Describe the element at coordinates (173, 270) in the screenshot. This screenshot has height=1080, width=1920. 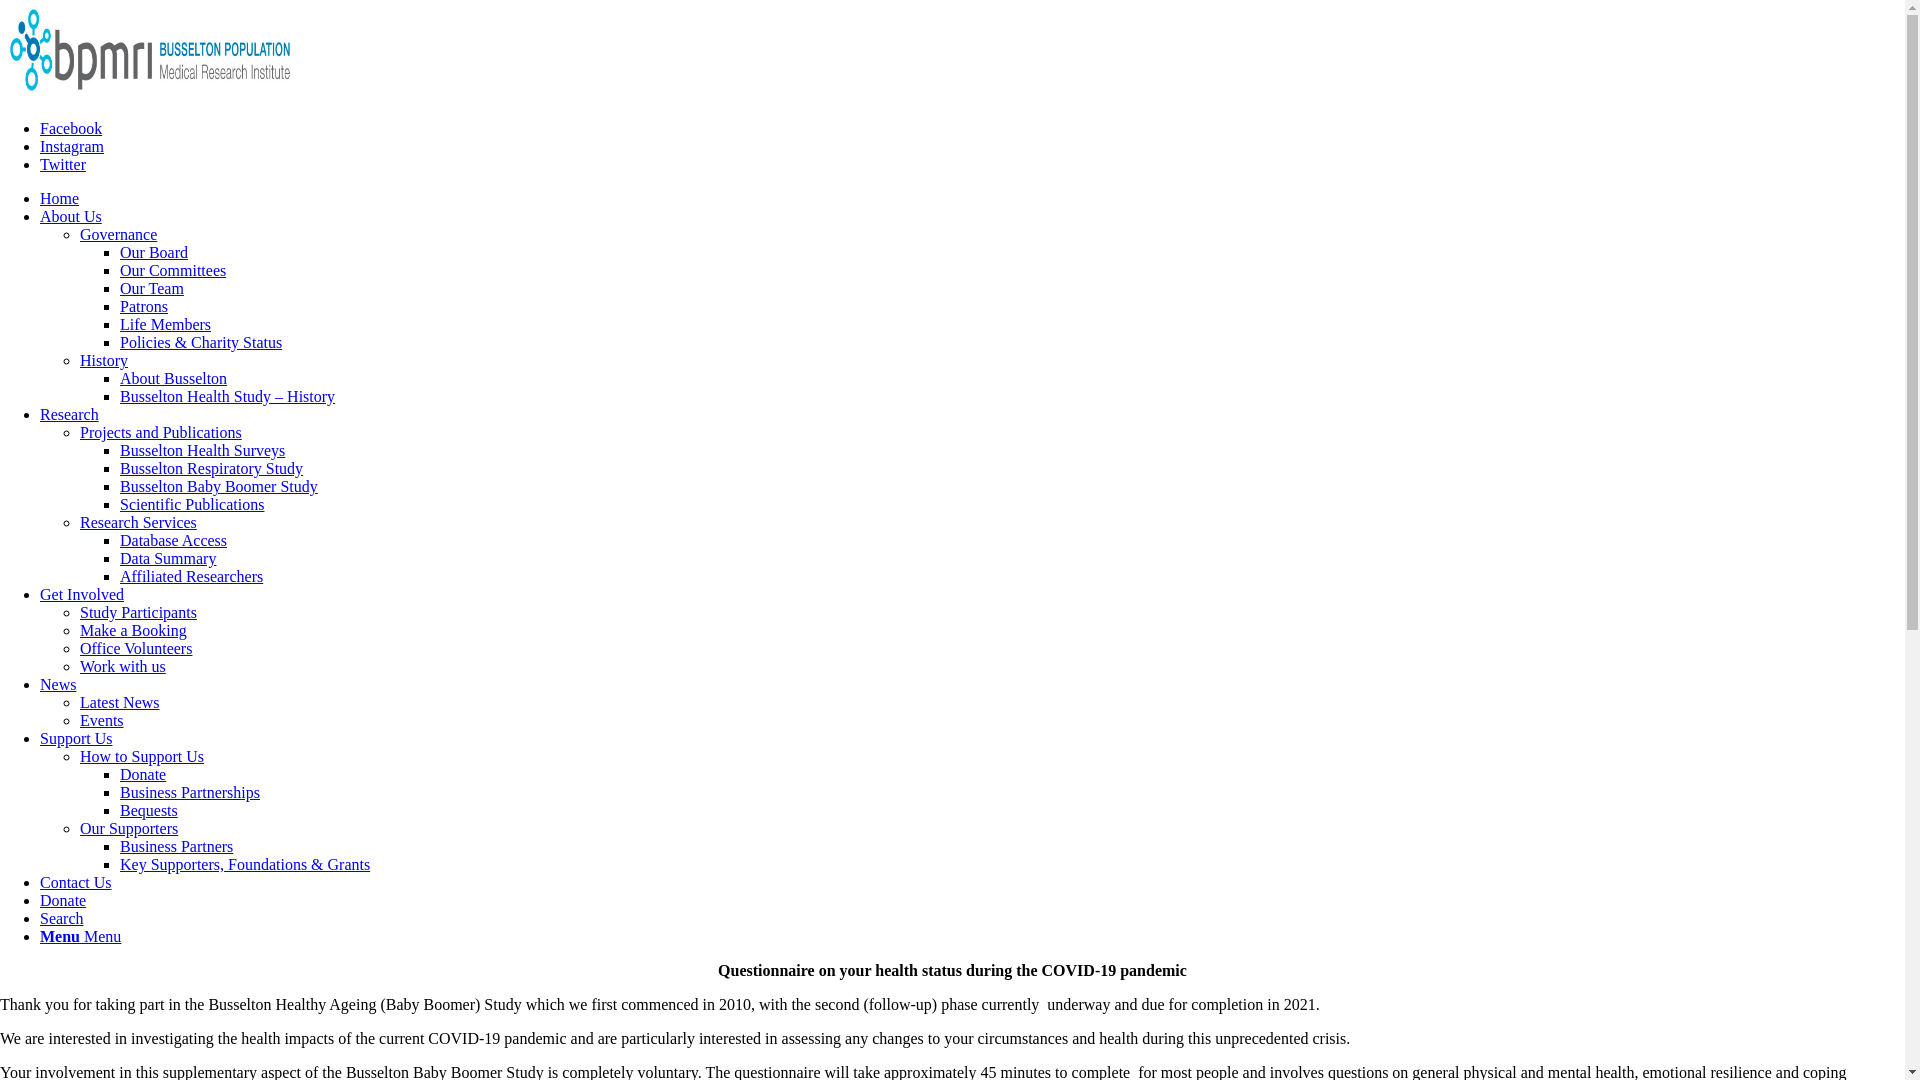
I see `Our Committees` at that location.